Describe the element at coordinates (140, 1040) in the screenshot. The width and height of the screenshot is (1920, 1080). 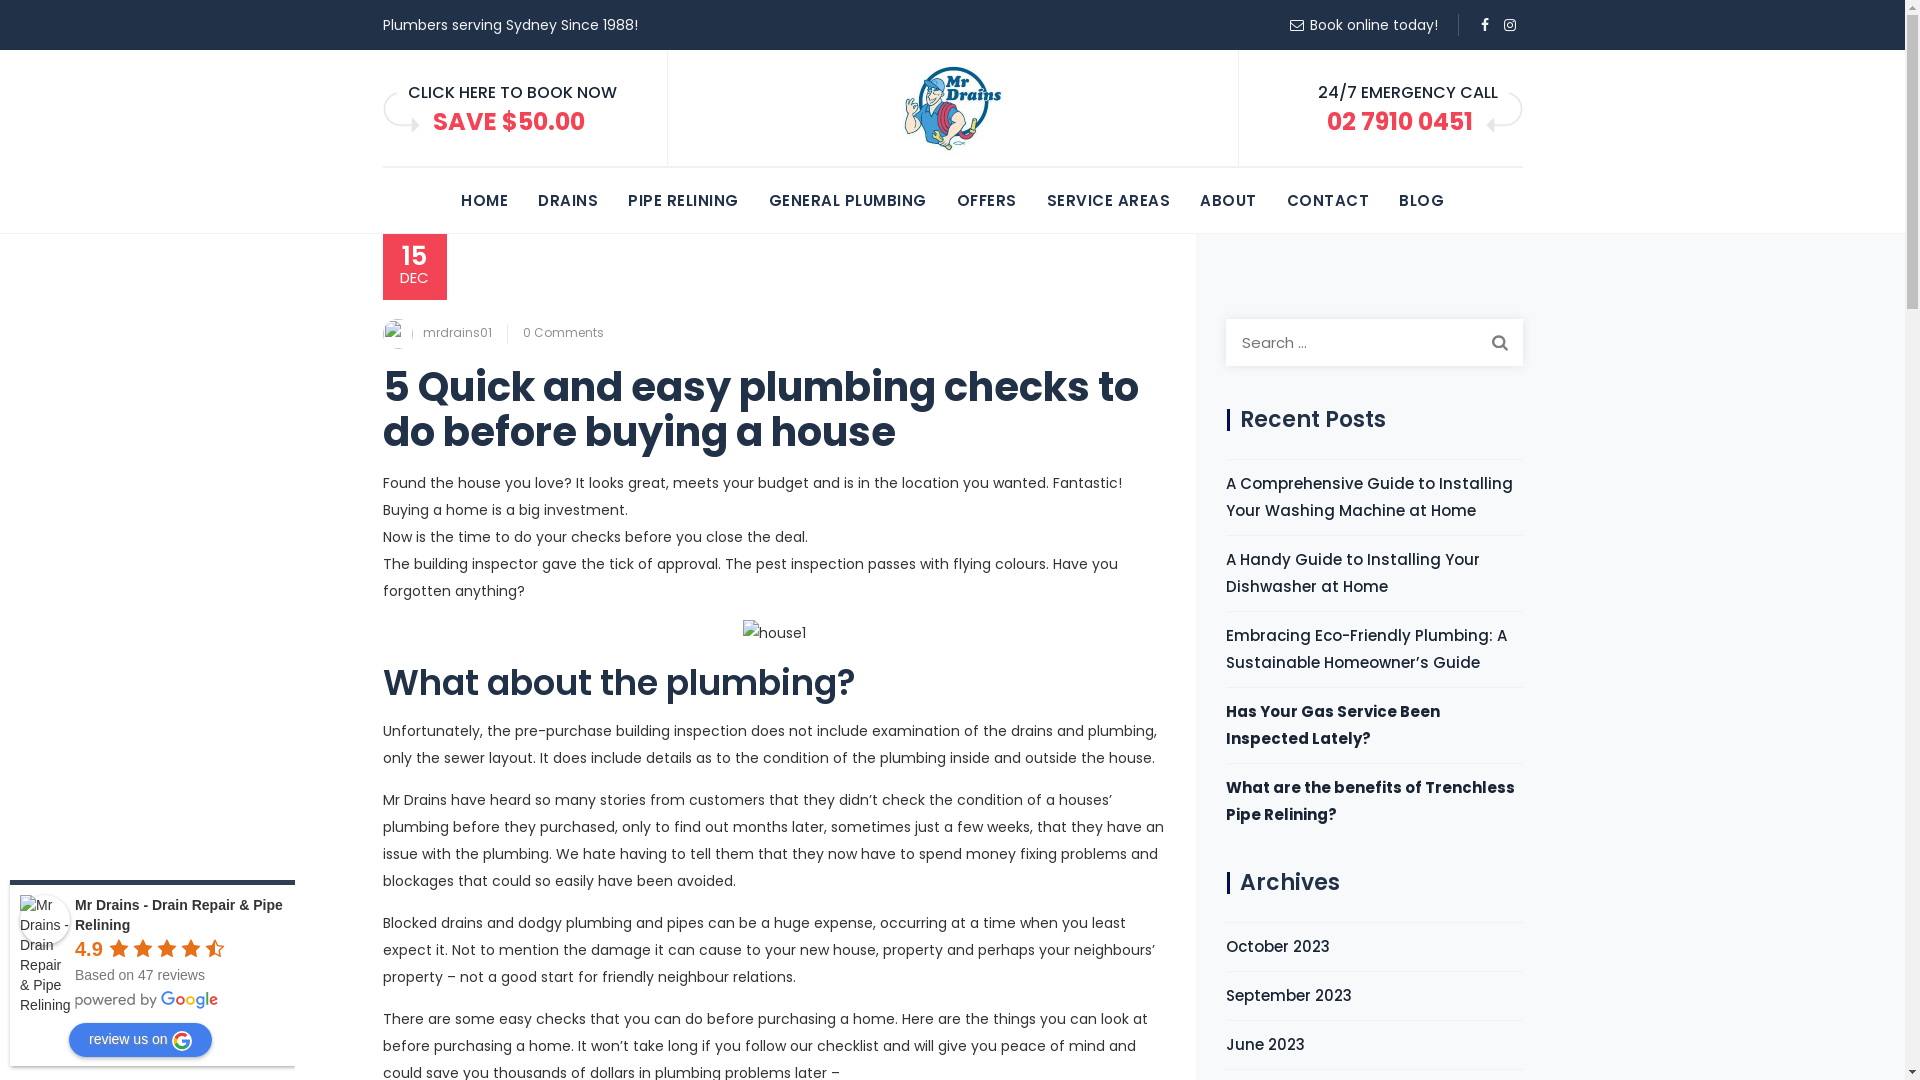
I see `review us on` at that location.